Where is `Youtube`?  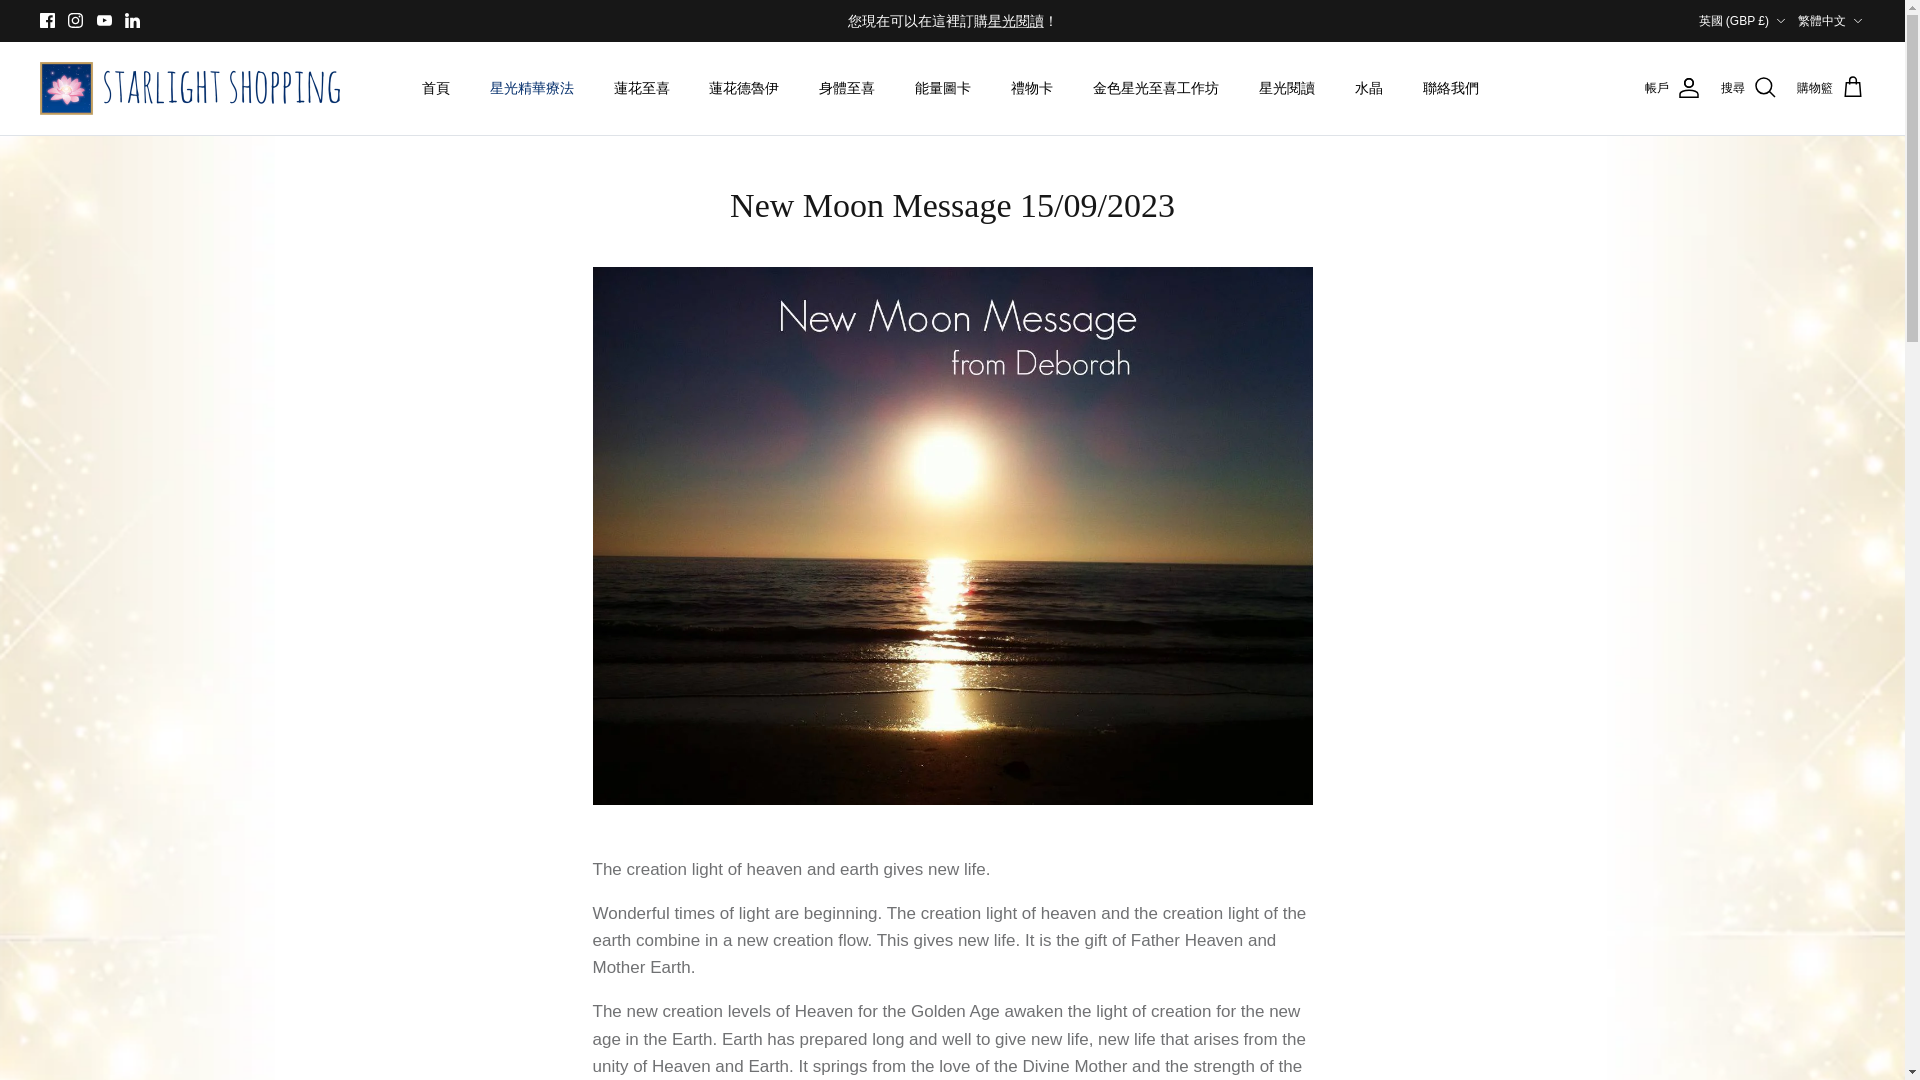 Youtube is located at coordinates (104, 20).